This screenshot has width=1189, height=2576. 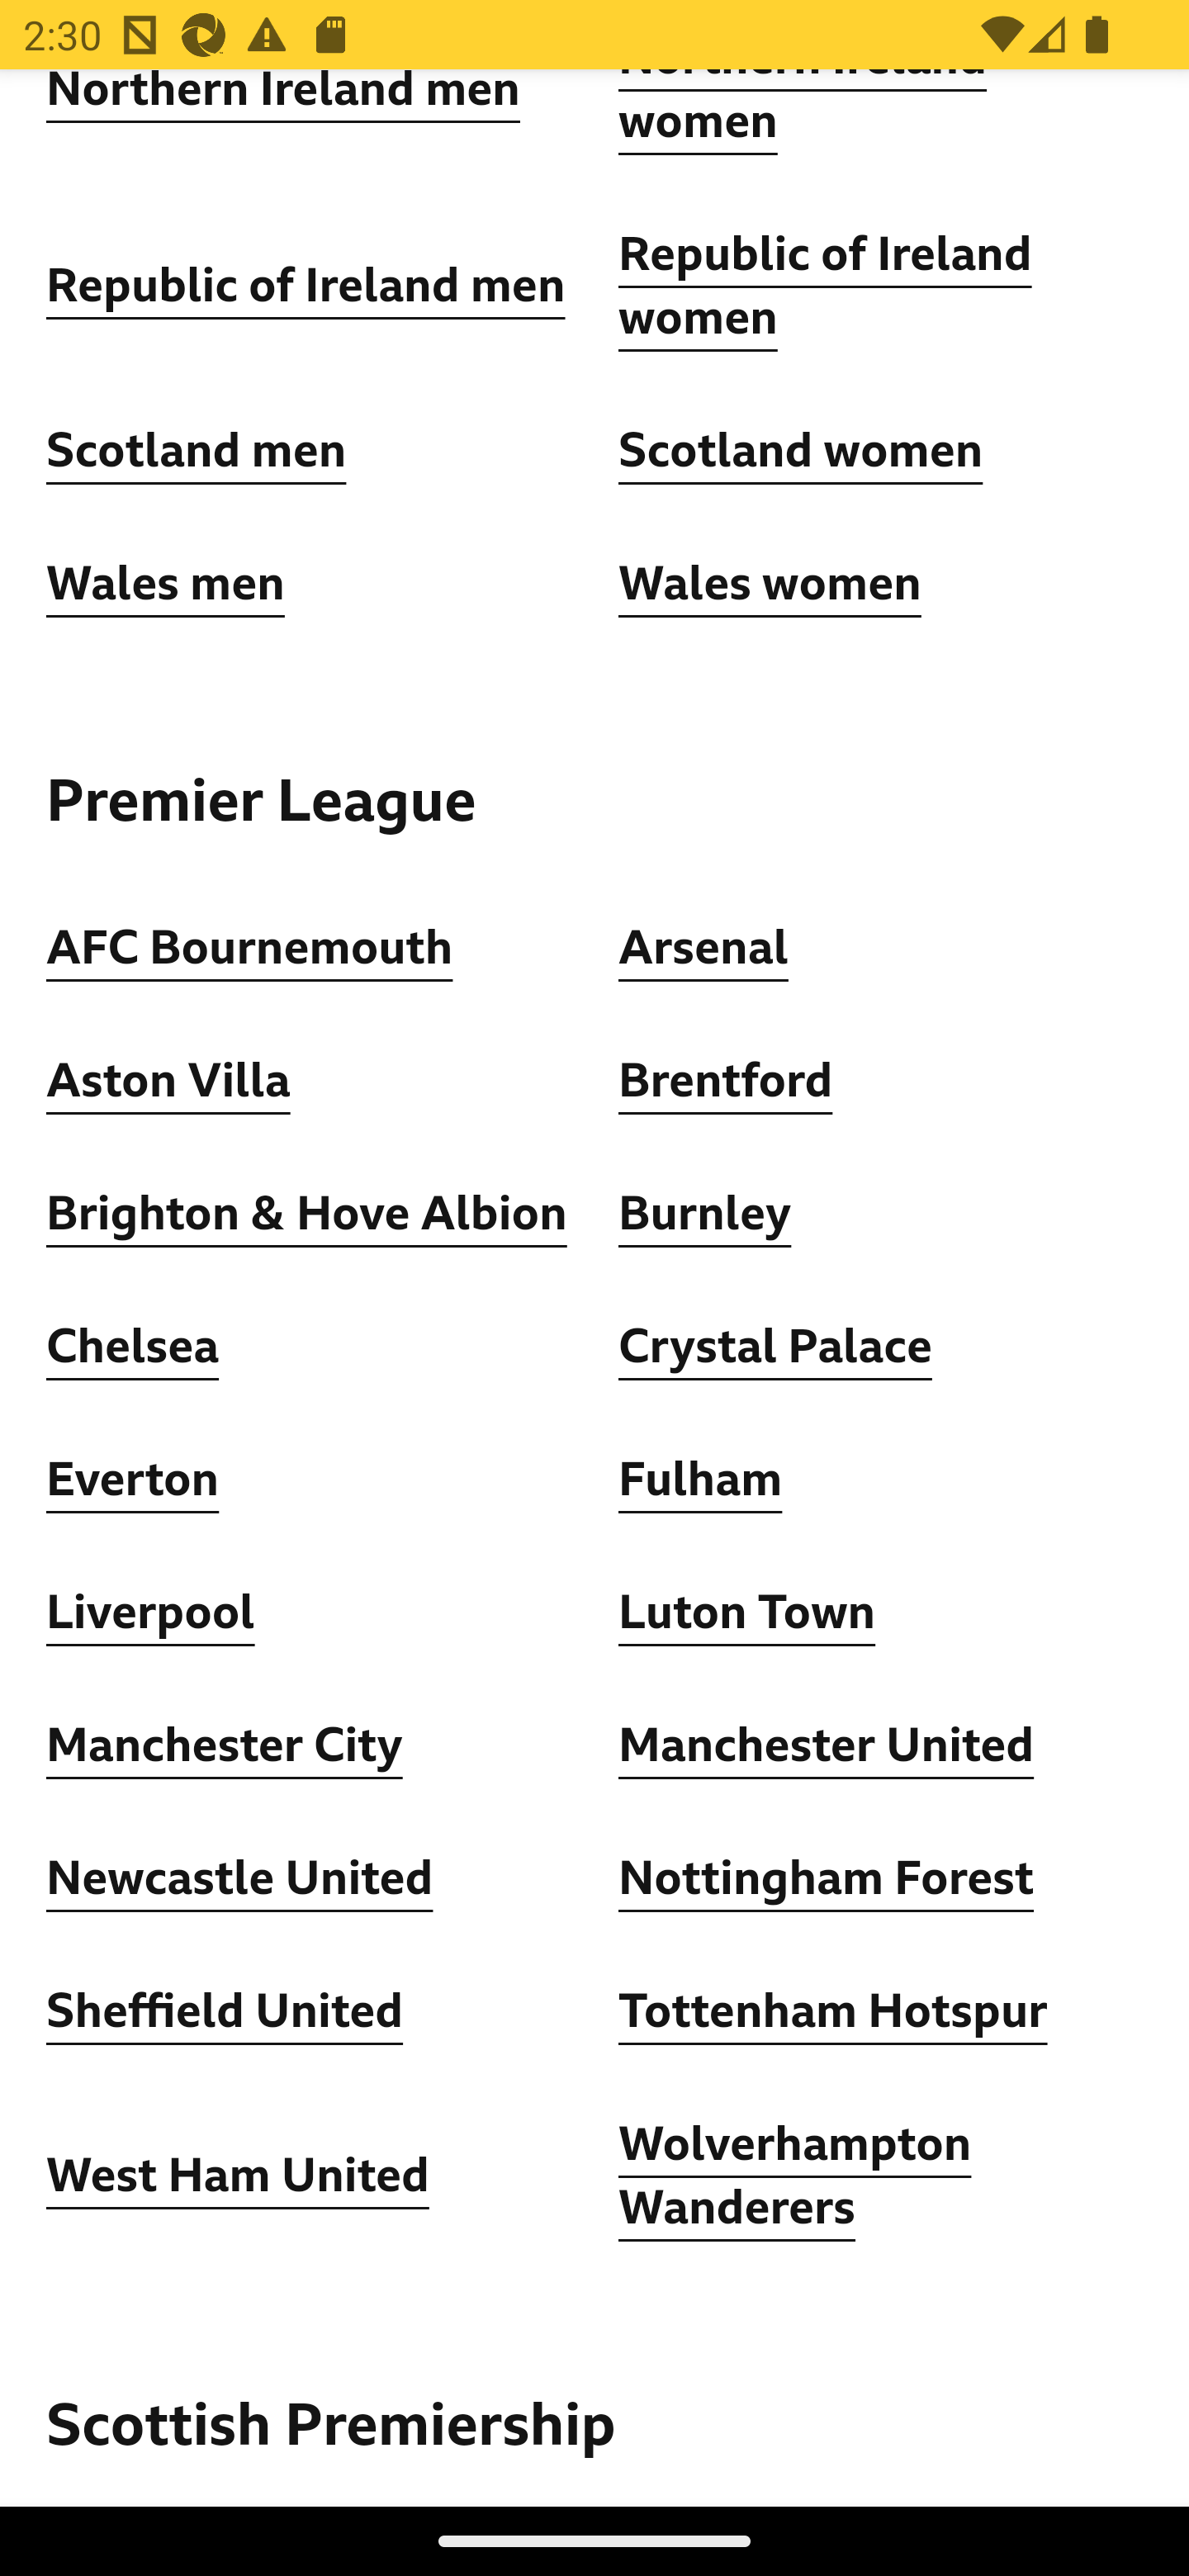 I want to click on Republic of Ireland men, so click(x=306, y=288).